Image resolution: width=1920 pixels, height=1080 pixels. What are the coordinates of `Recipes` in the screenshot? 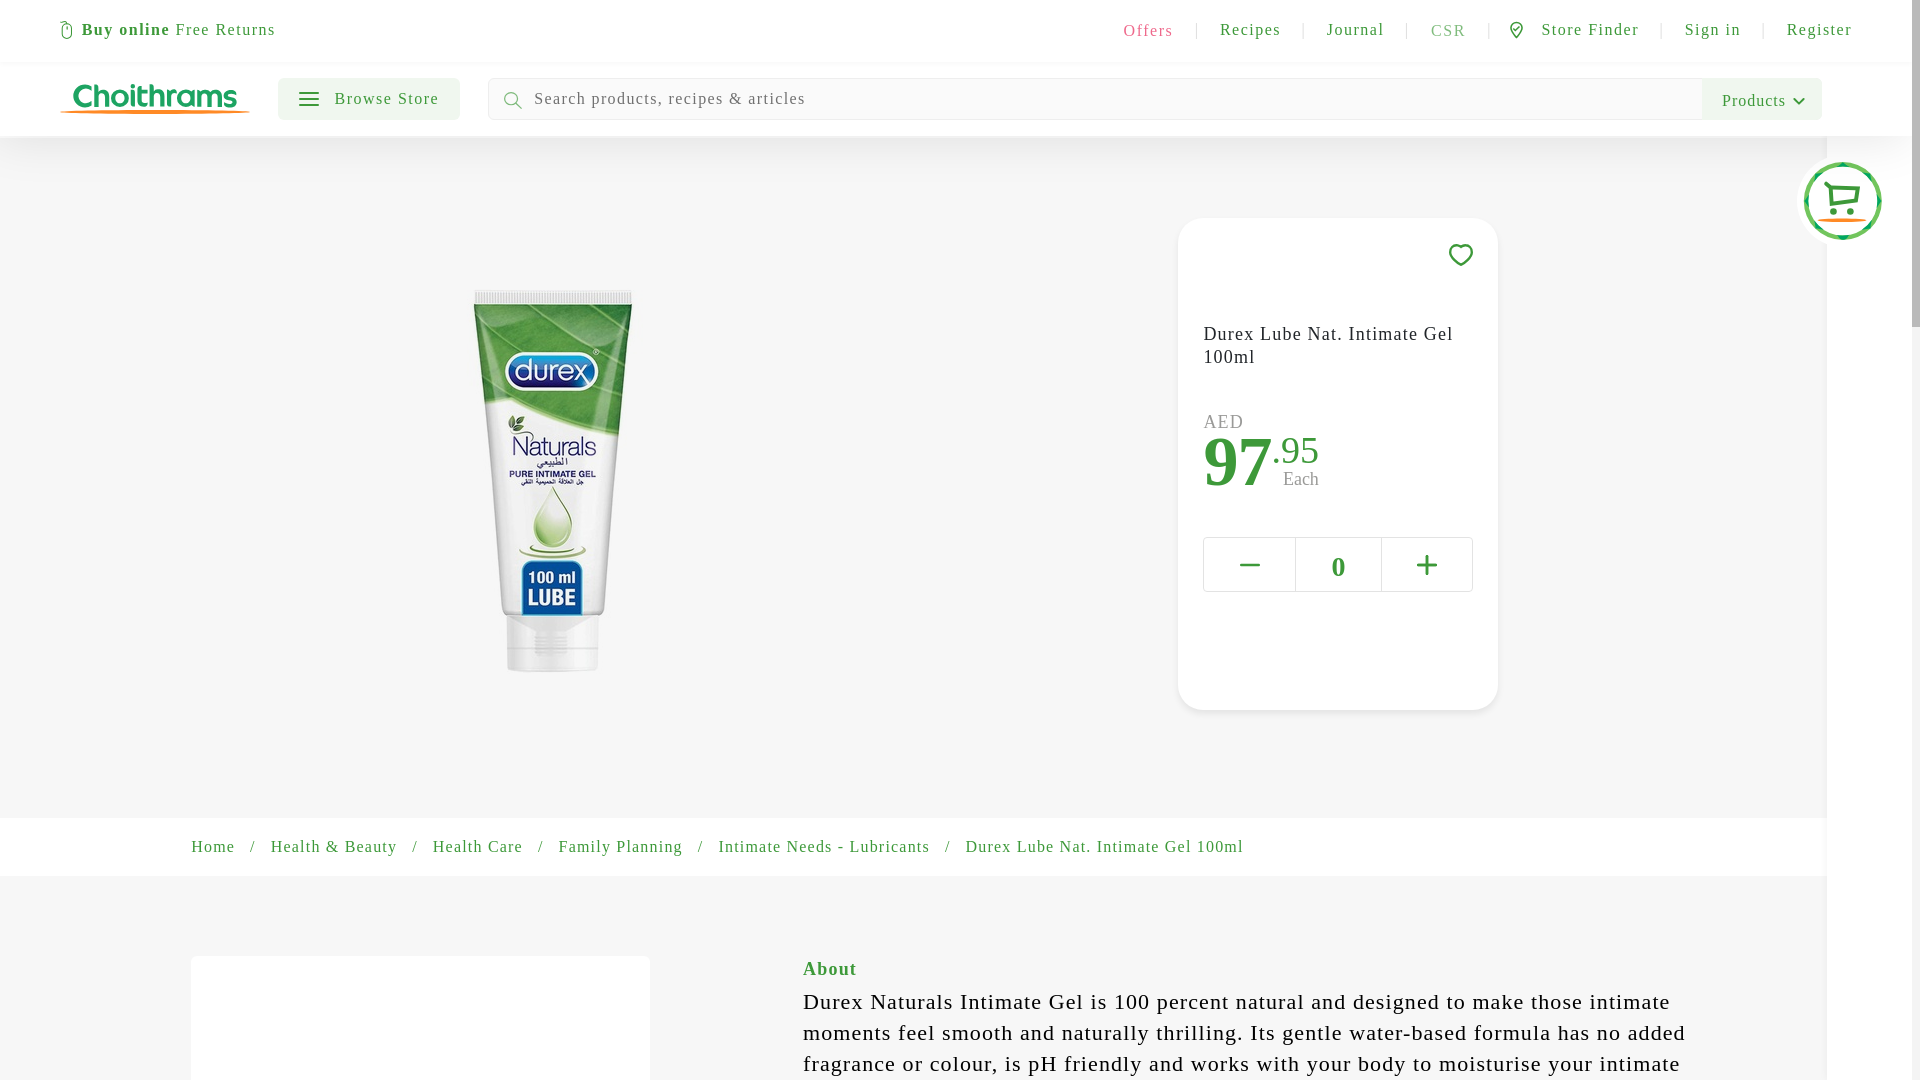 It's located at (1250, 26).